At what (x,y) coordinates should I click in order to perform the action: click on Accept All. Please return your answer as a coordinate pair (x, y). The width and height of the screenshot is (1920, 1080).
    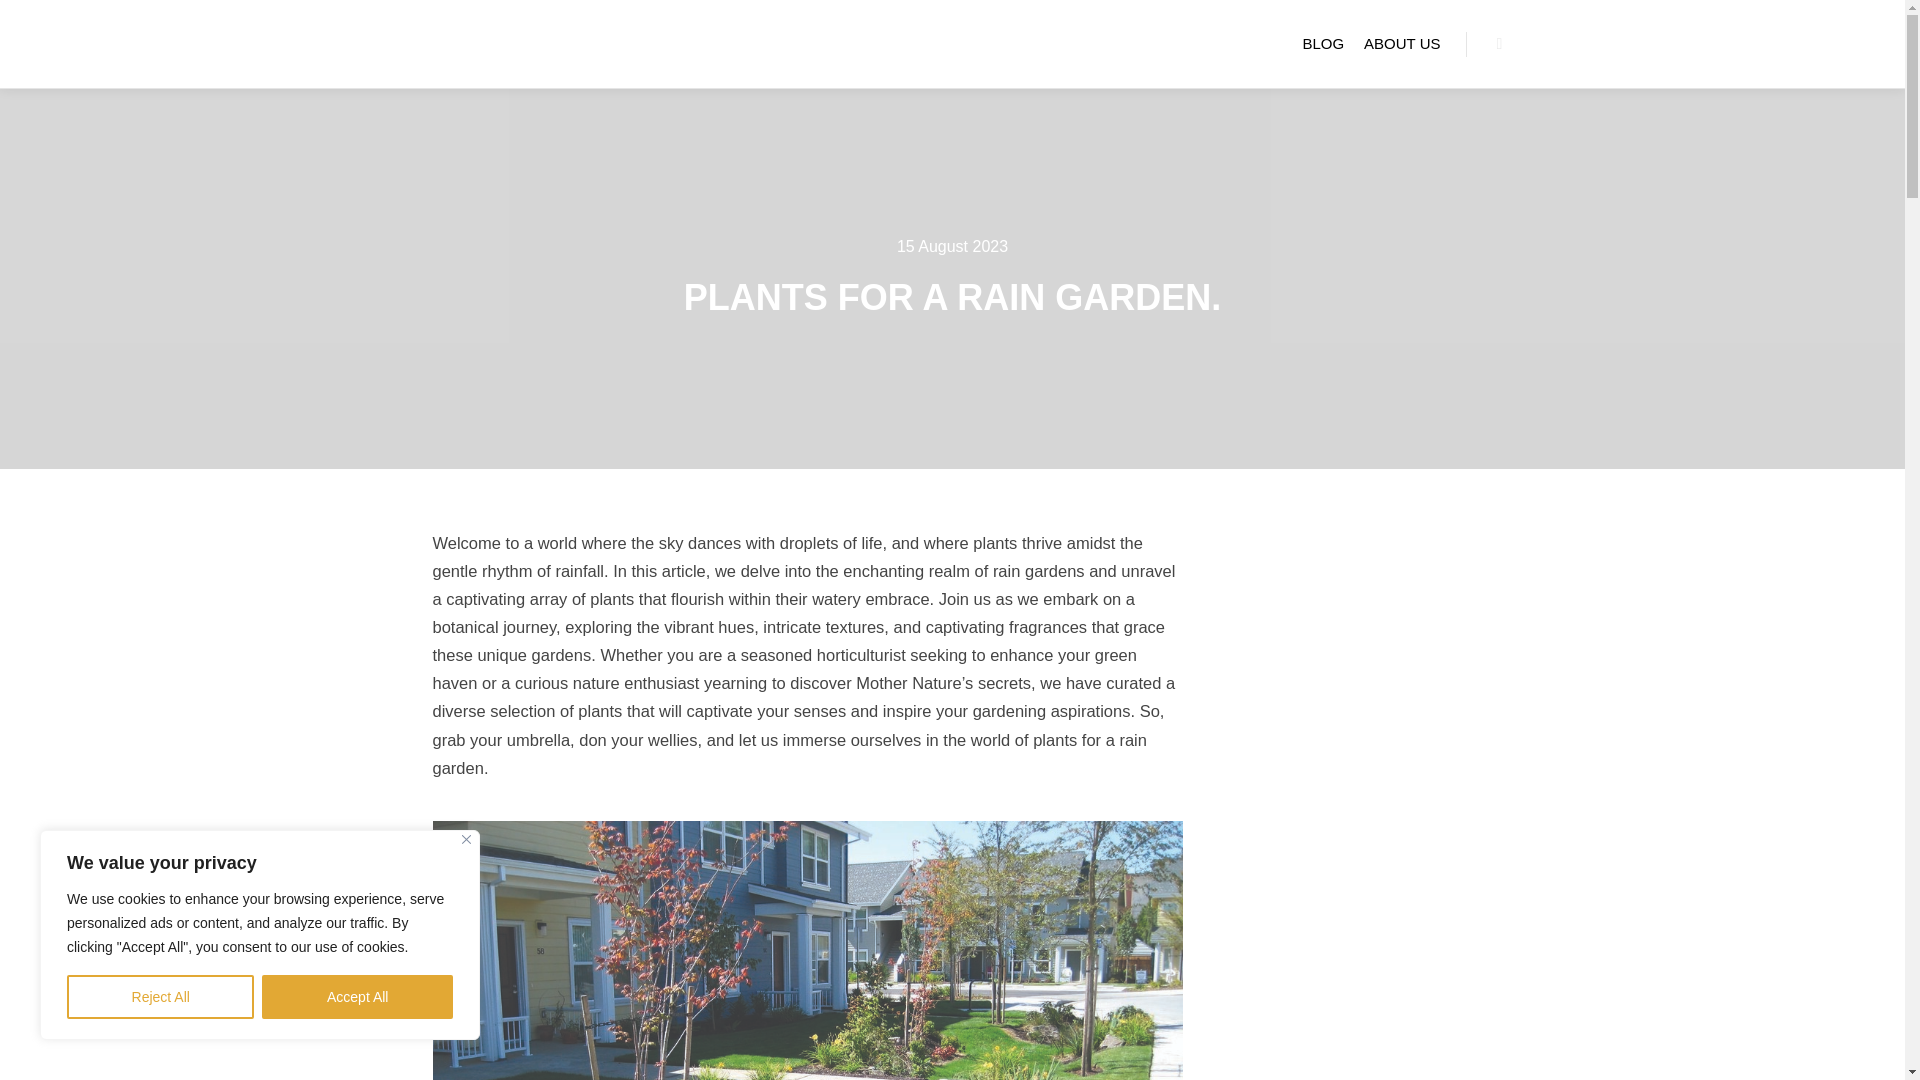
    Looking at the image, I should click on (357, 997).